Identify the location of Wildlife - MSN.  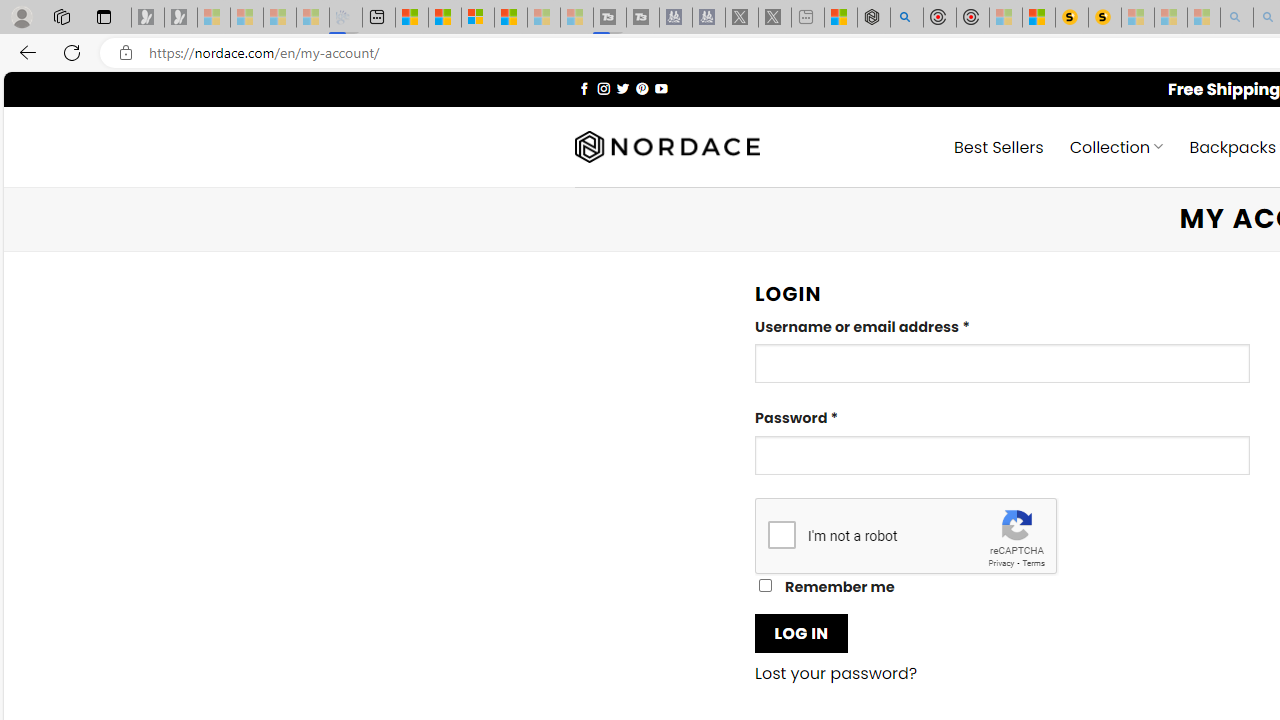
(841, 18).